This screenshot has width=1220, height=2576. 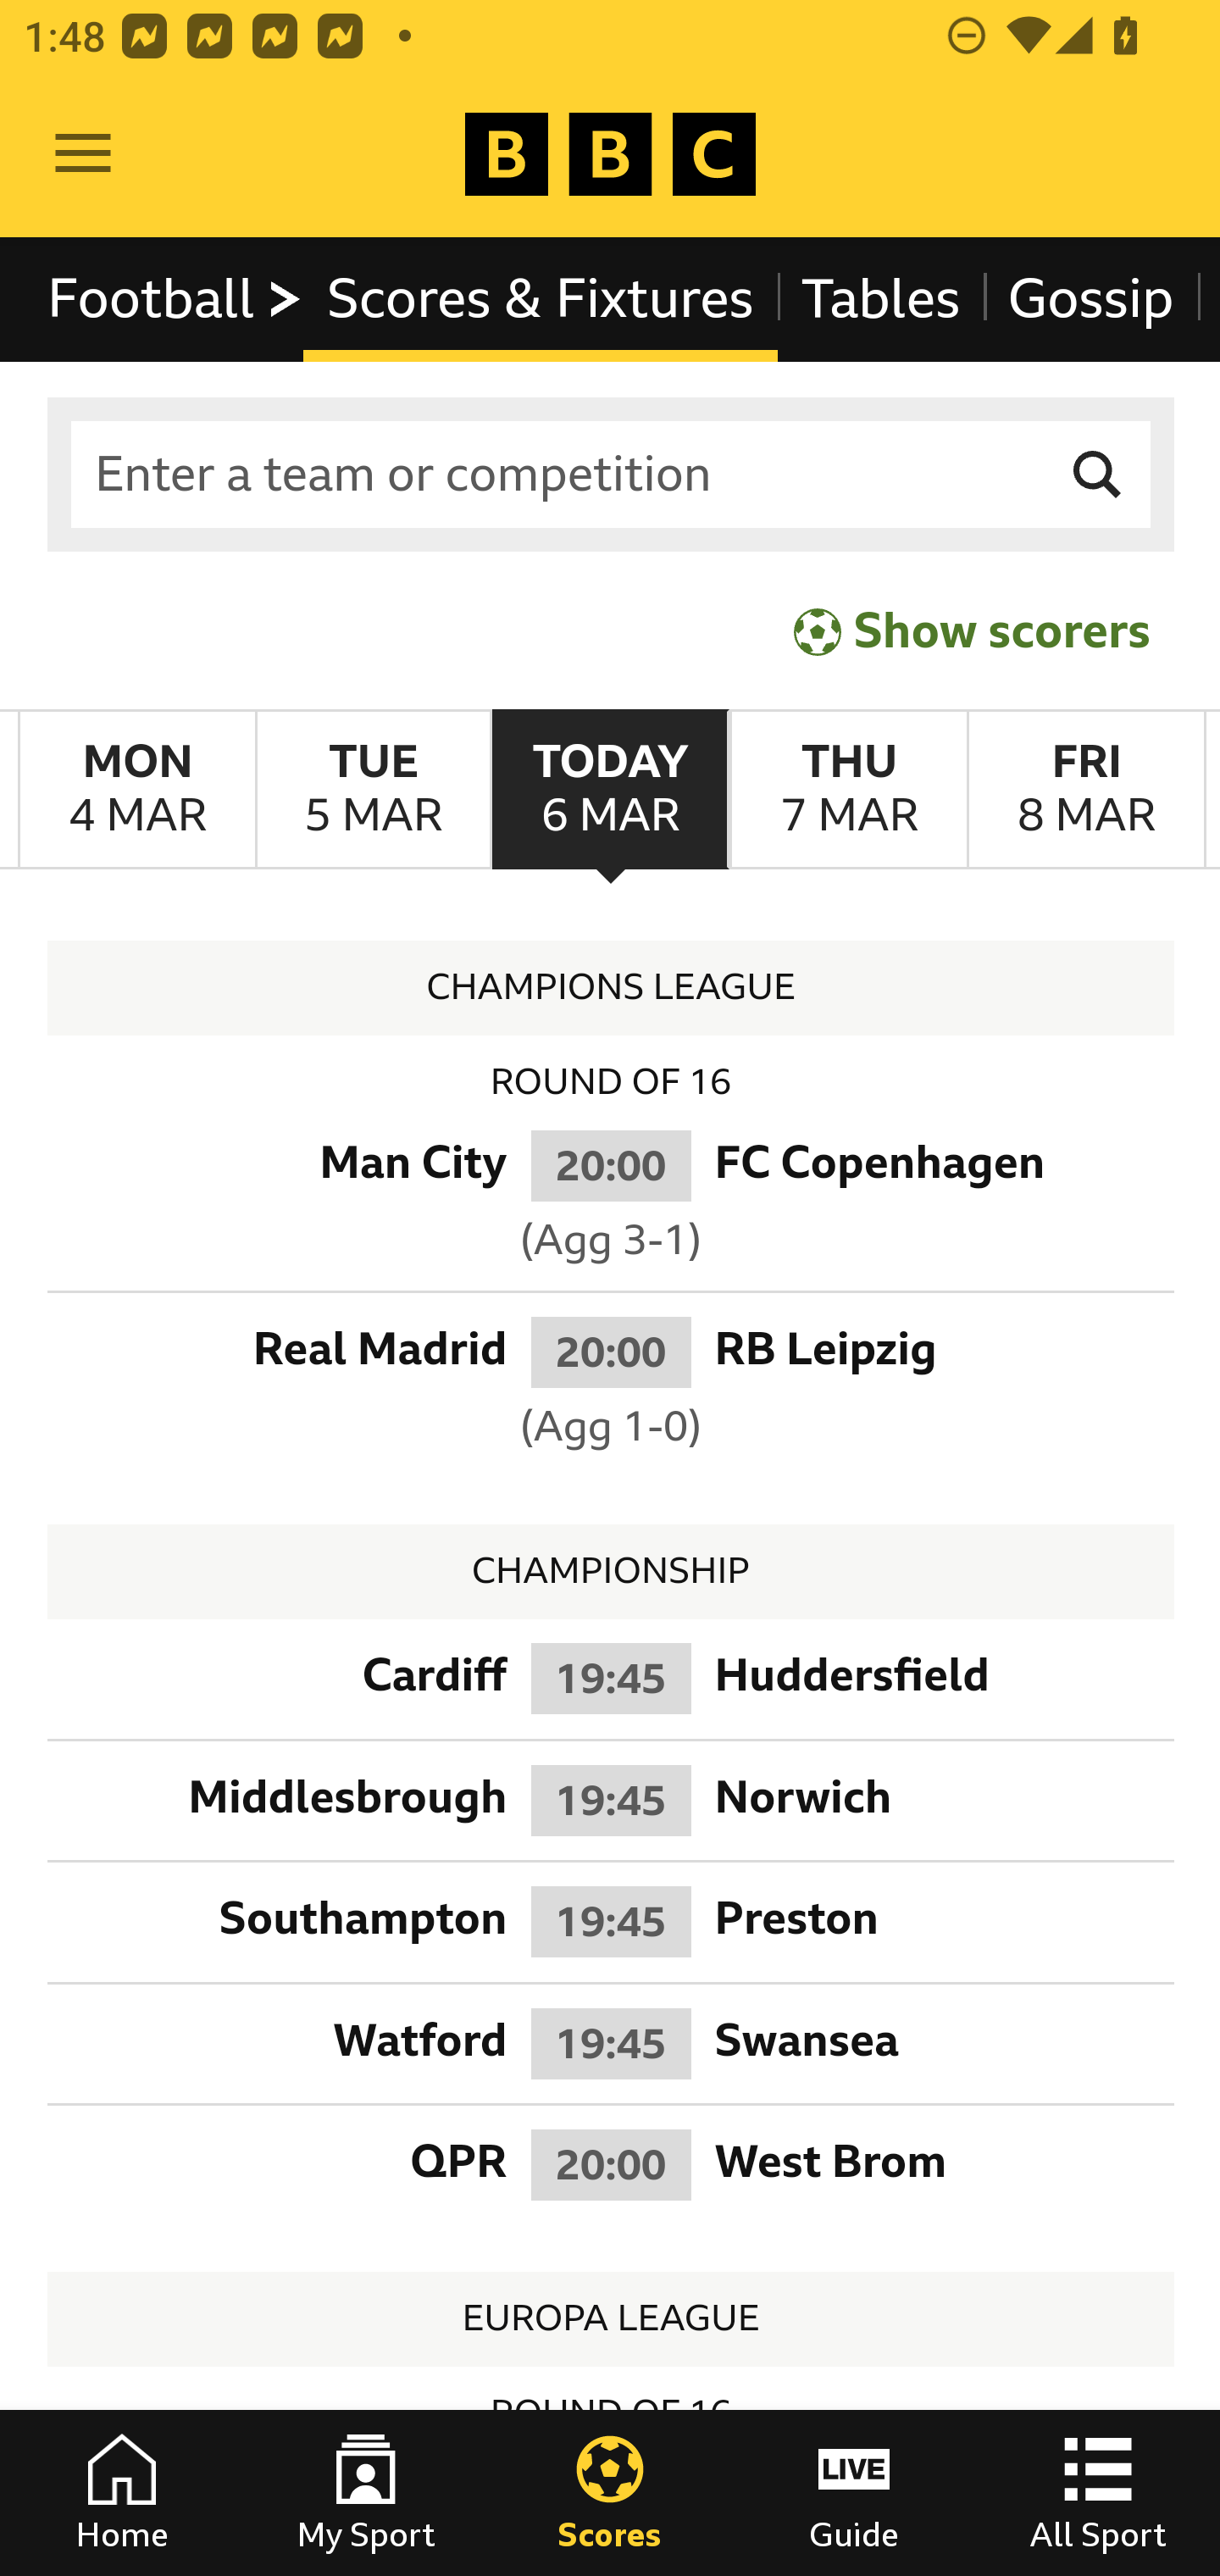 I want to click on My Sport, so click(x=366, y=2493).